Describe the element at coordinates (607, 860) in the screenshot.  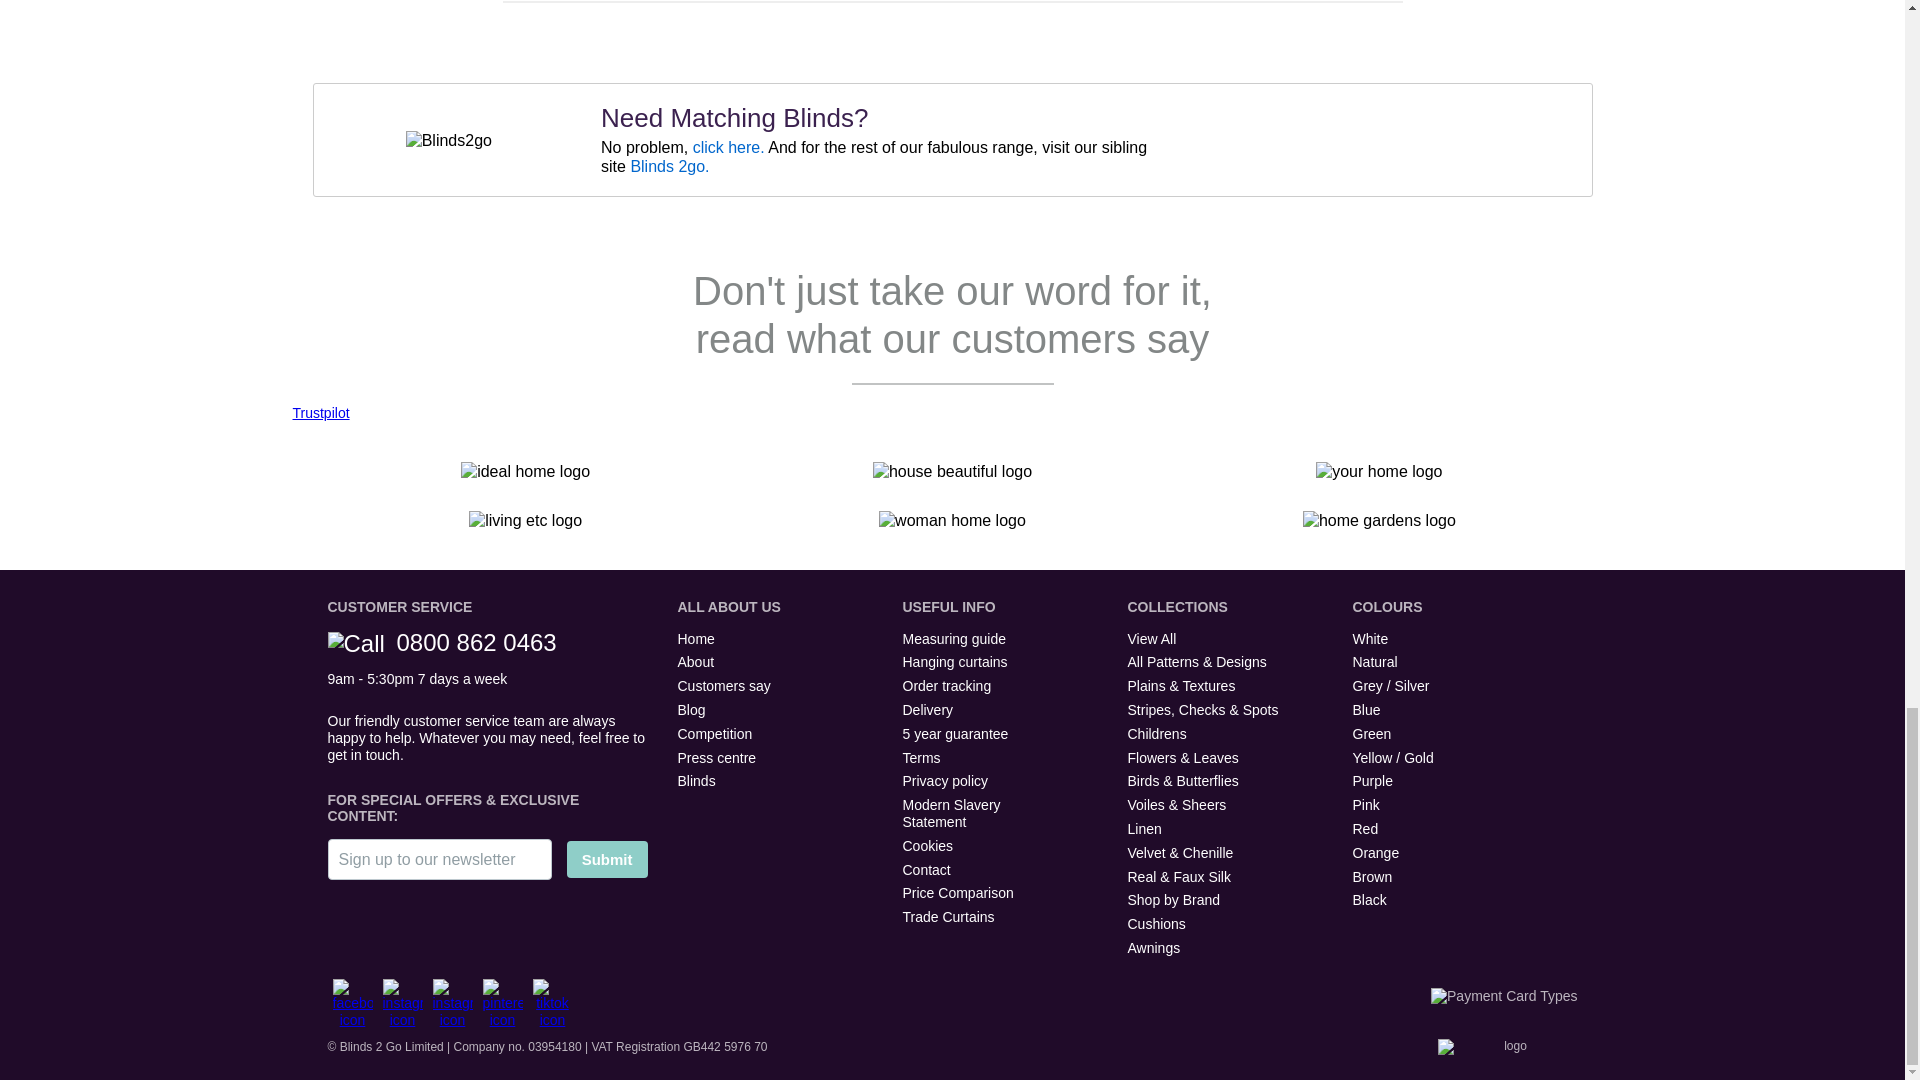
I see `Submit` at that location.